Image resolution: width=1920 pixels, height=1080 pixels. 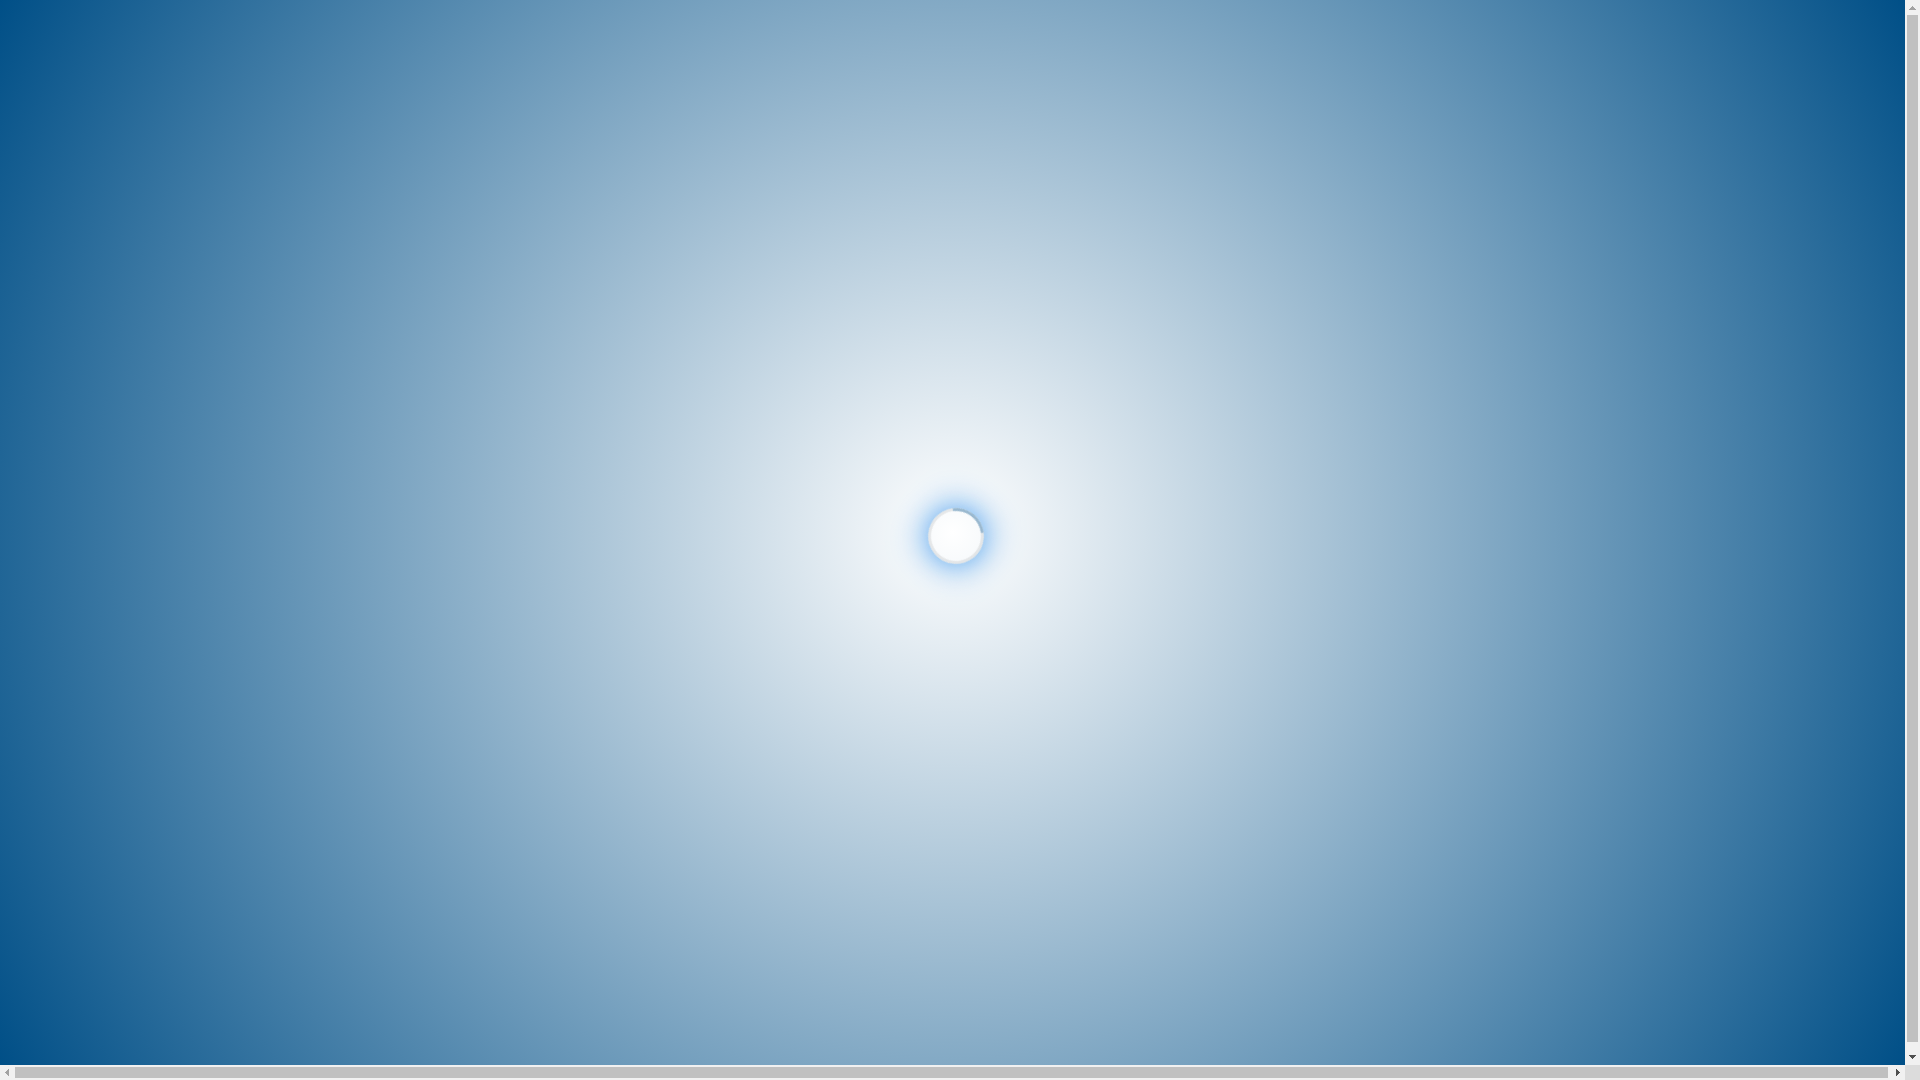 What do you see at coordinates (71, 295) in the screenshot?
I see `ABOUT` at bounding box center [71, 295].